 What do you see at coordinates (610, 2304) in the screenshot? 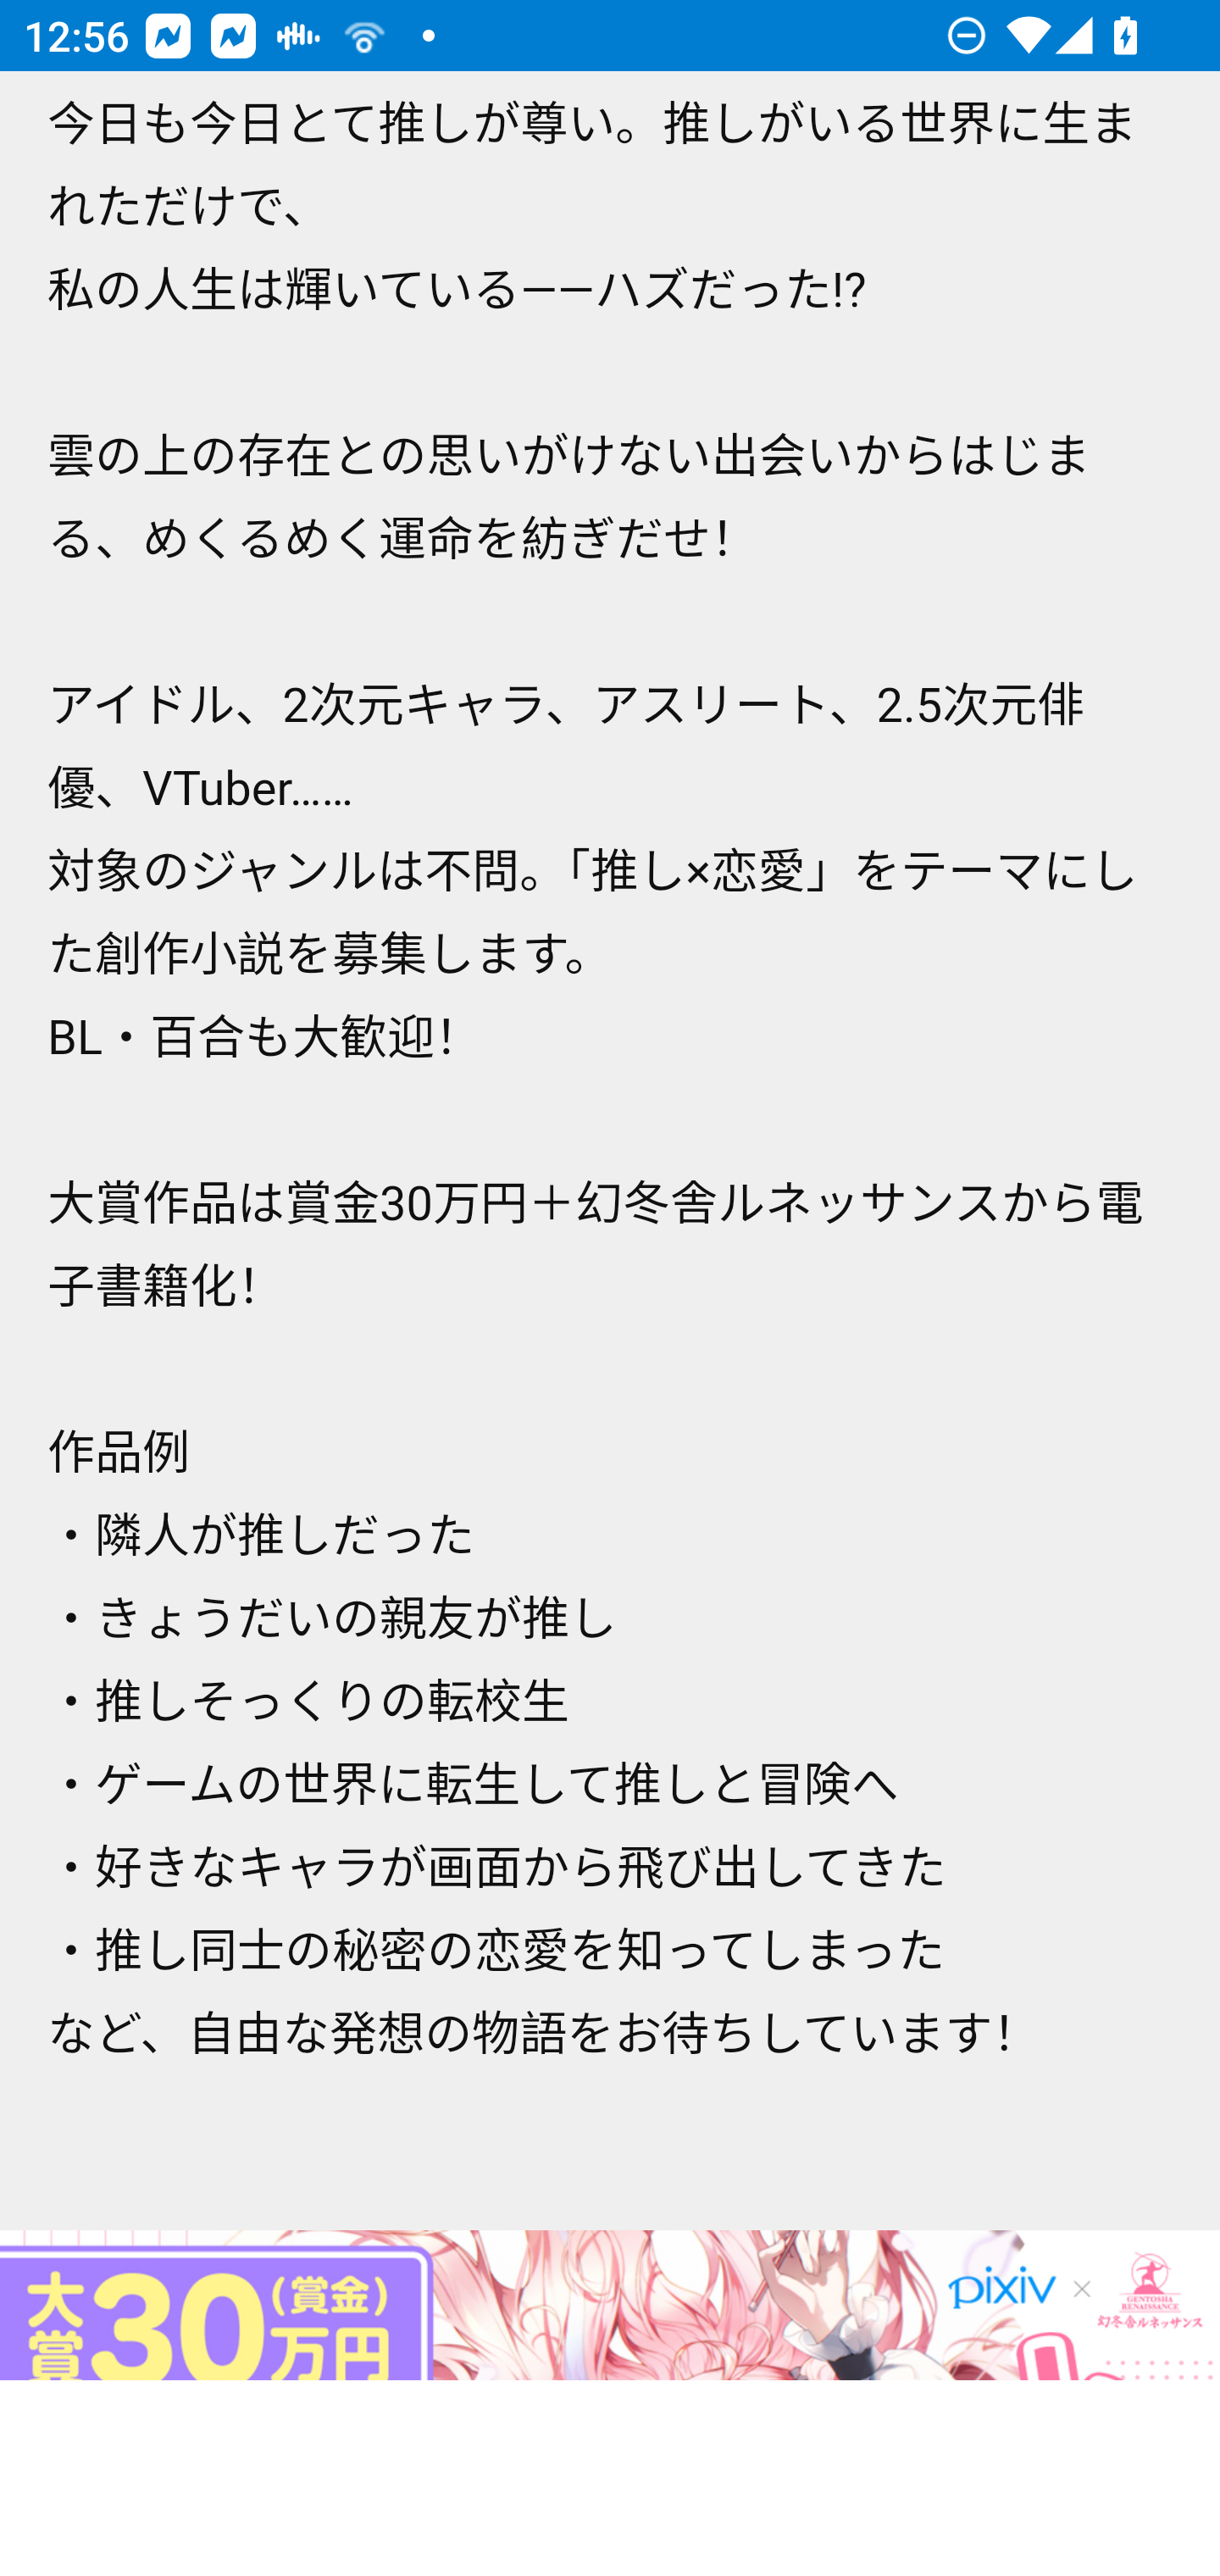
I see `「推し」×ヒミツの恋愛“推し恋”小説コンテスト　開催` at bounding box center [610, 2304].